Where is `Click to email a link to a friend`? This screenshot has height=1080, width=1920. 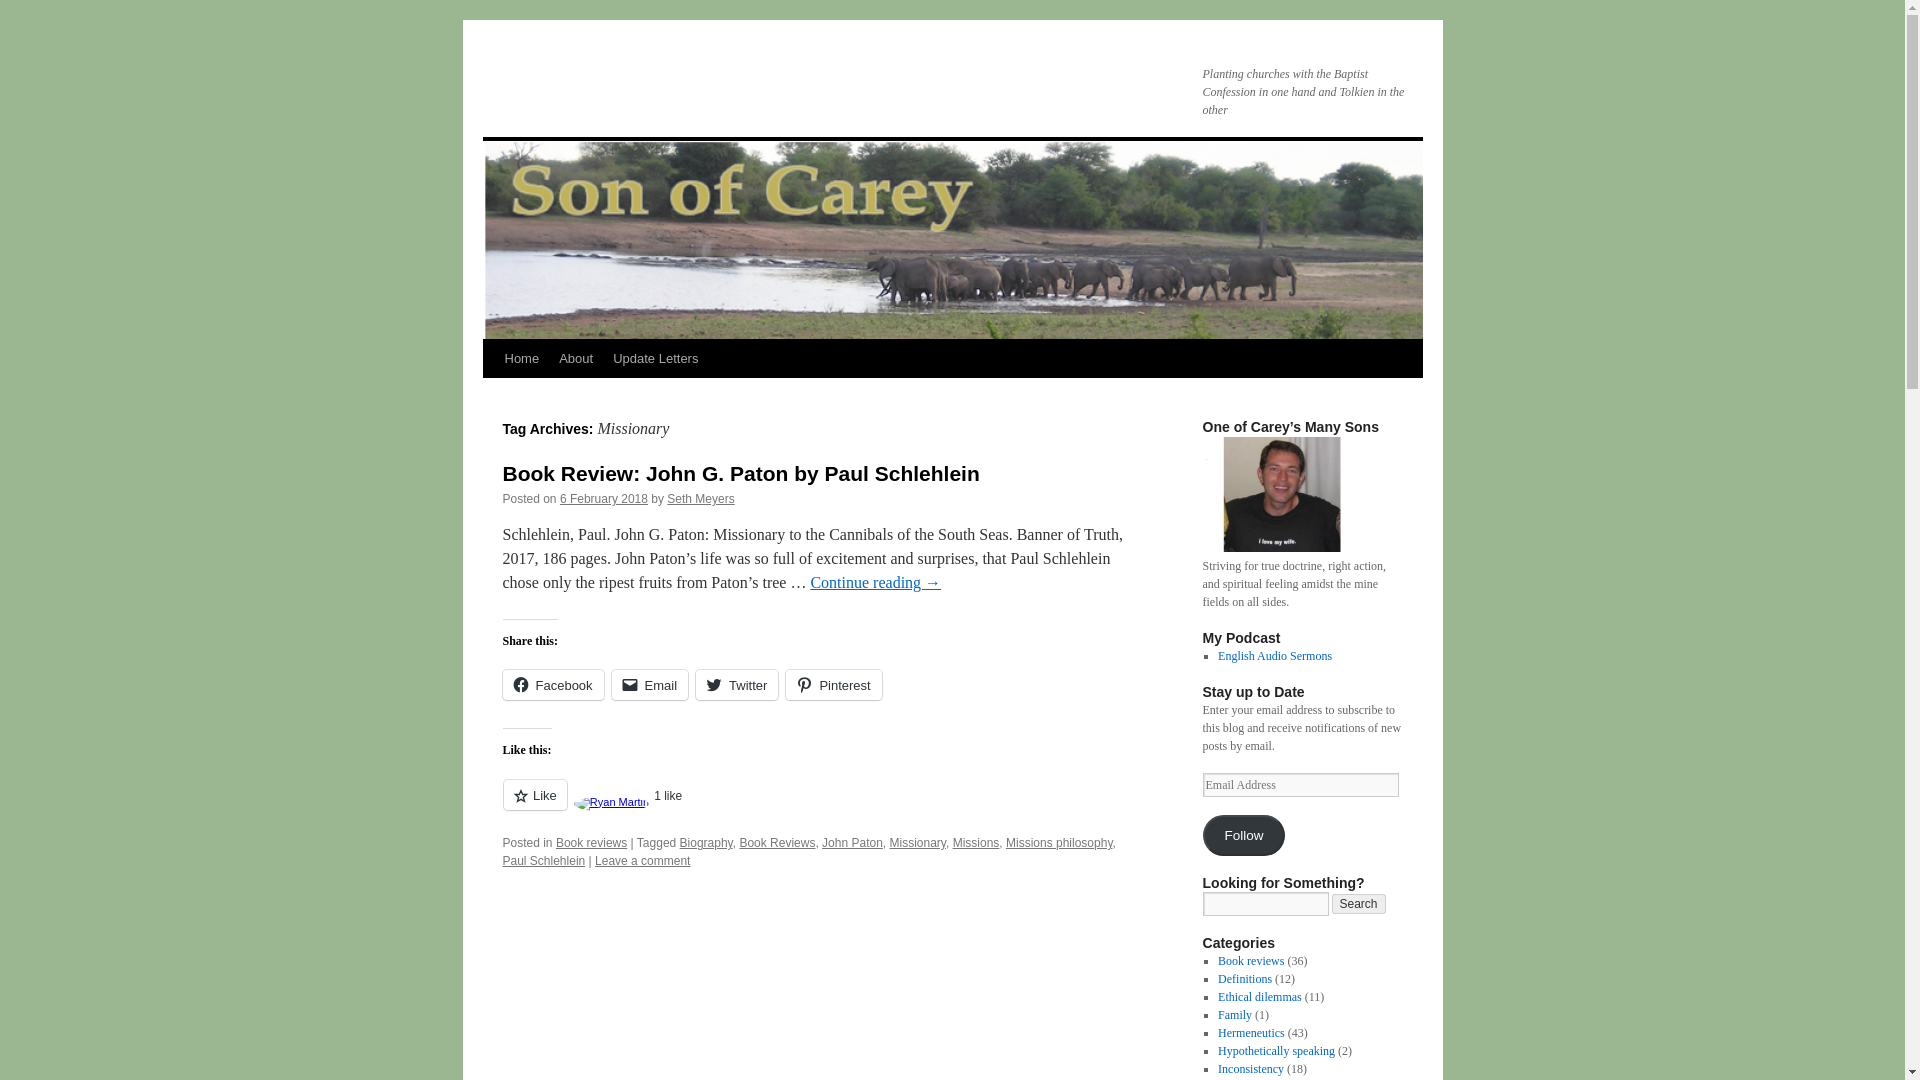
Click to email a link to a friend is located at coordinates (650, 684).